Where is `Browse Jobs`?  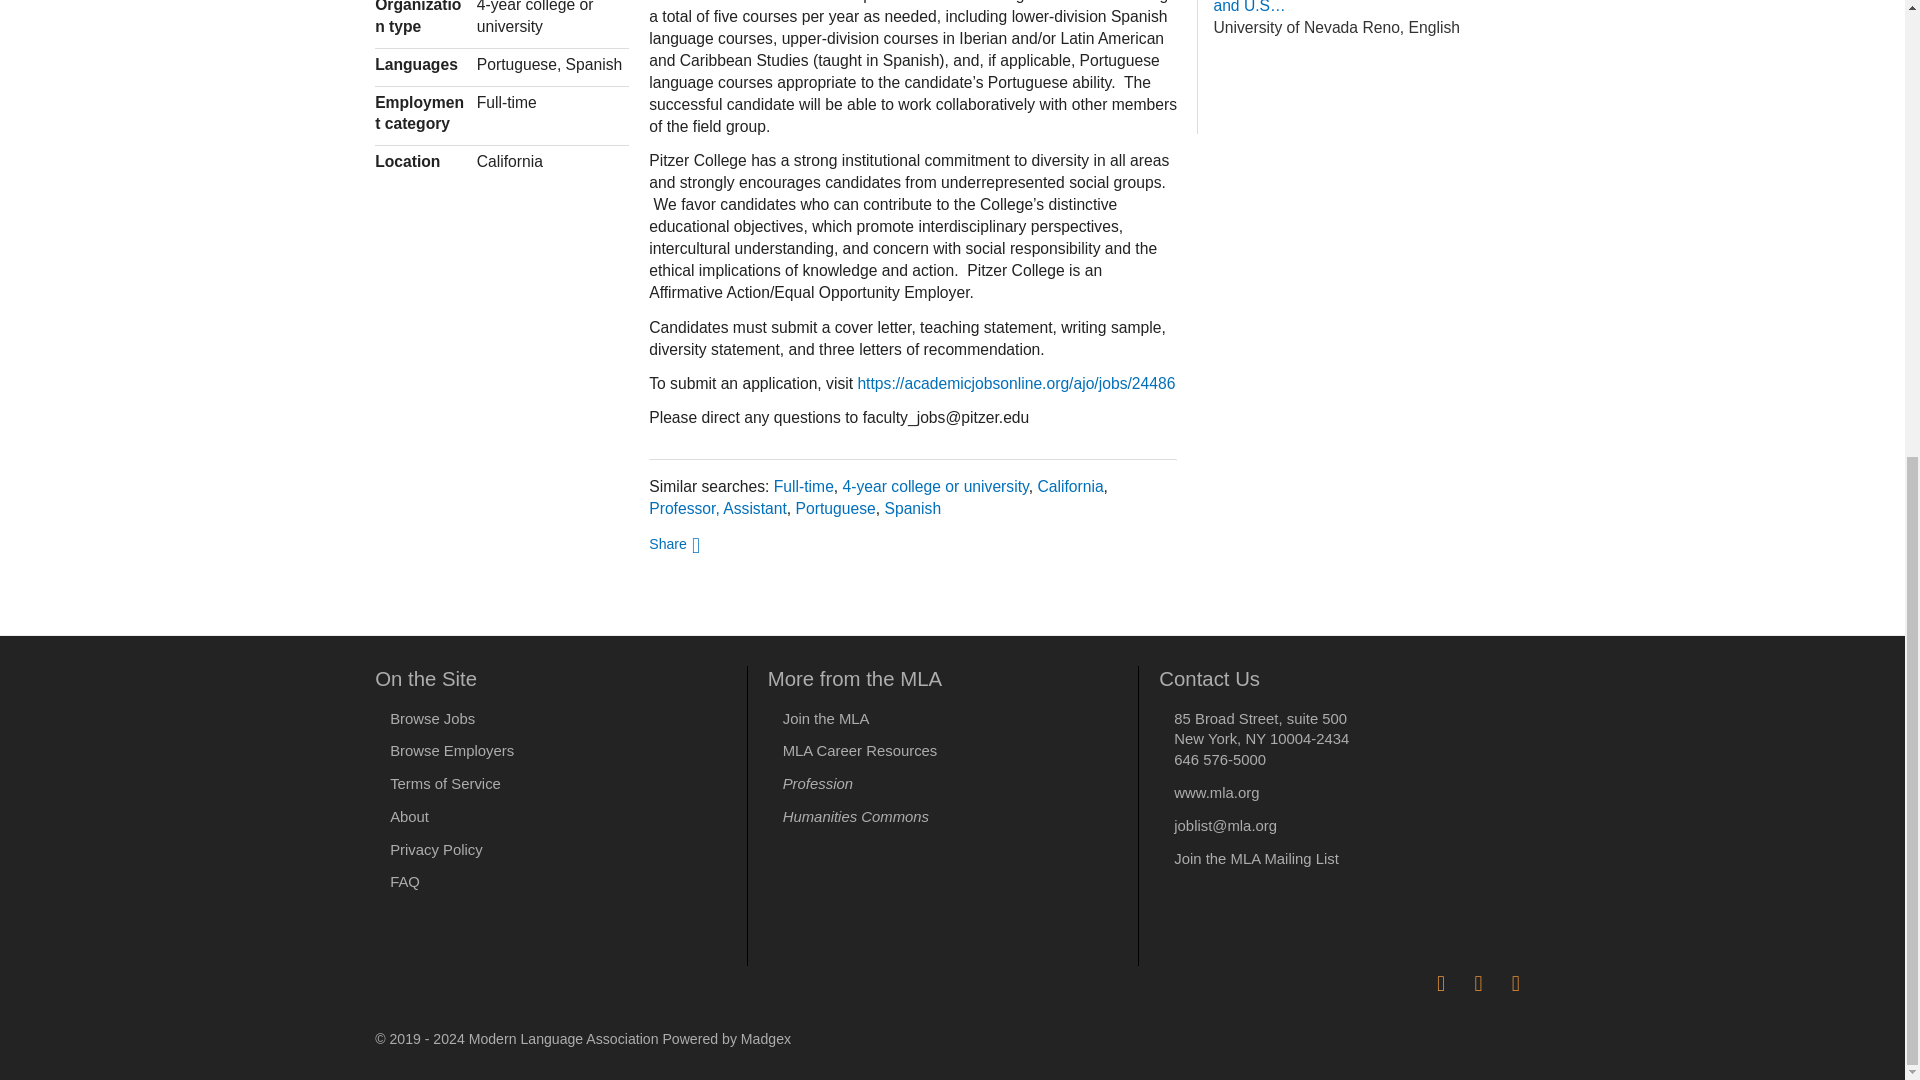 Browse Jobs is located at coordinates (432, 718).